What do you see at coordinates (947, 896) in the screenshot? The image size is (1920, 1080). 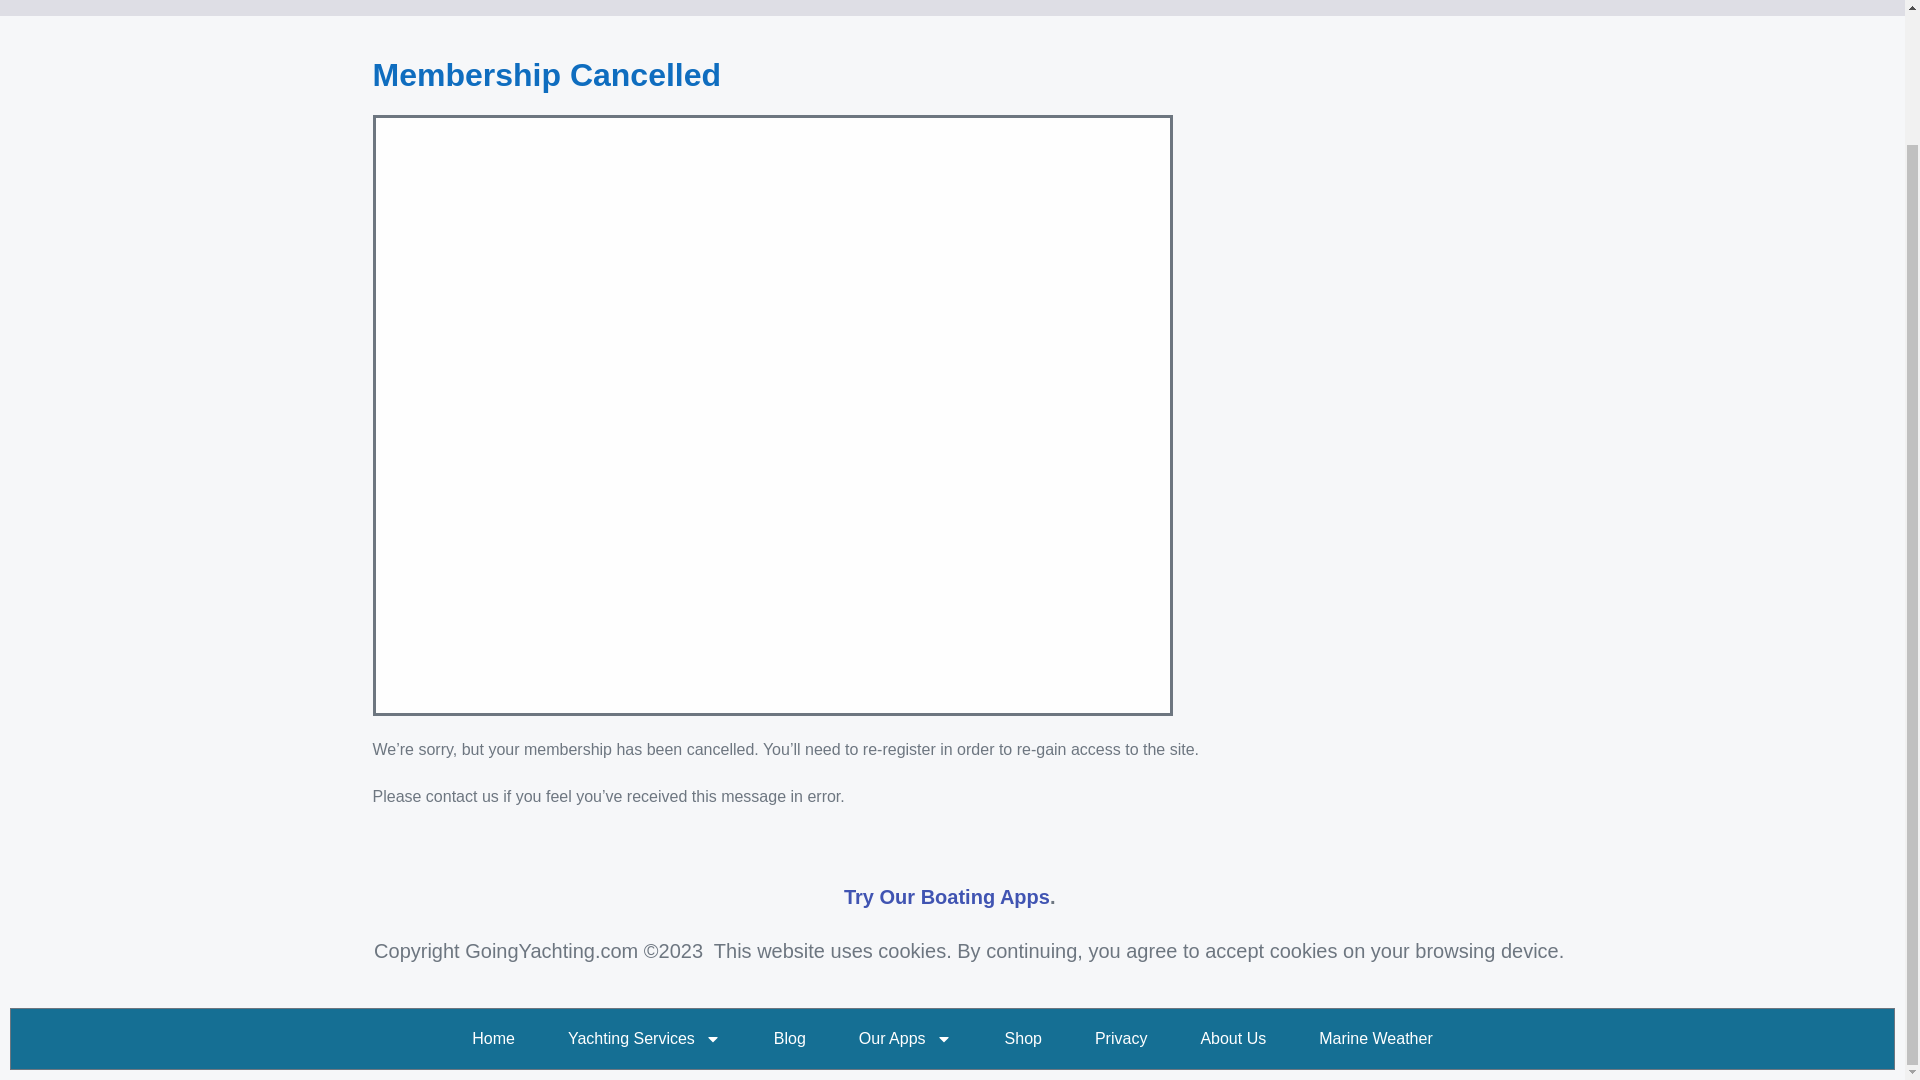 I see `Try Our Boating Apps` at bounding box center [947, 896].